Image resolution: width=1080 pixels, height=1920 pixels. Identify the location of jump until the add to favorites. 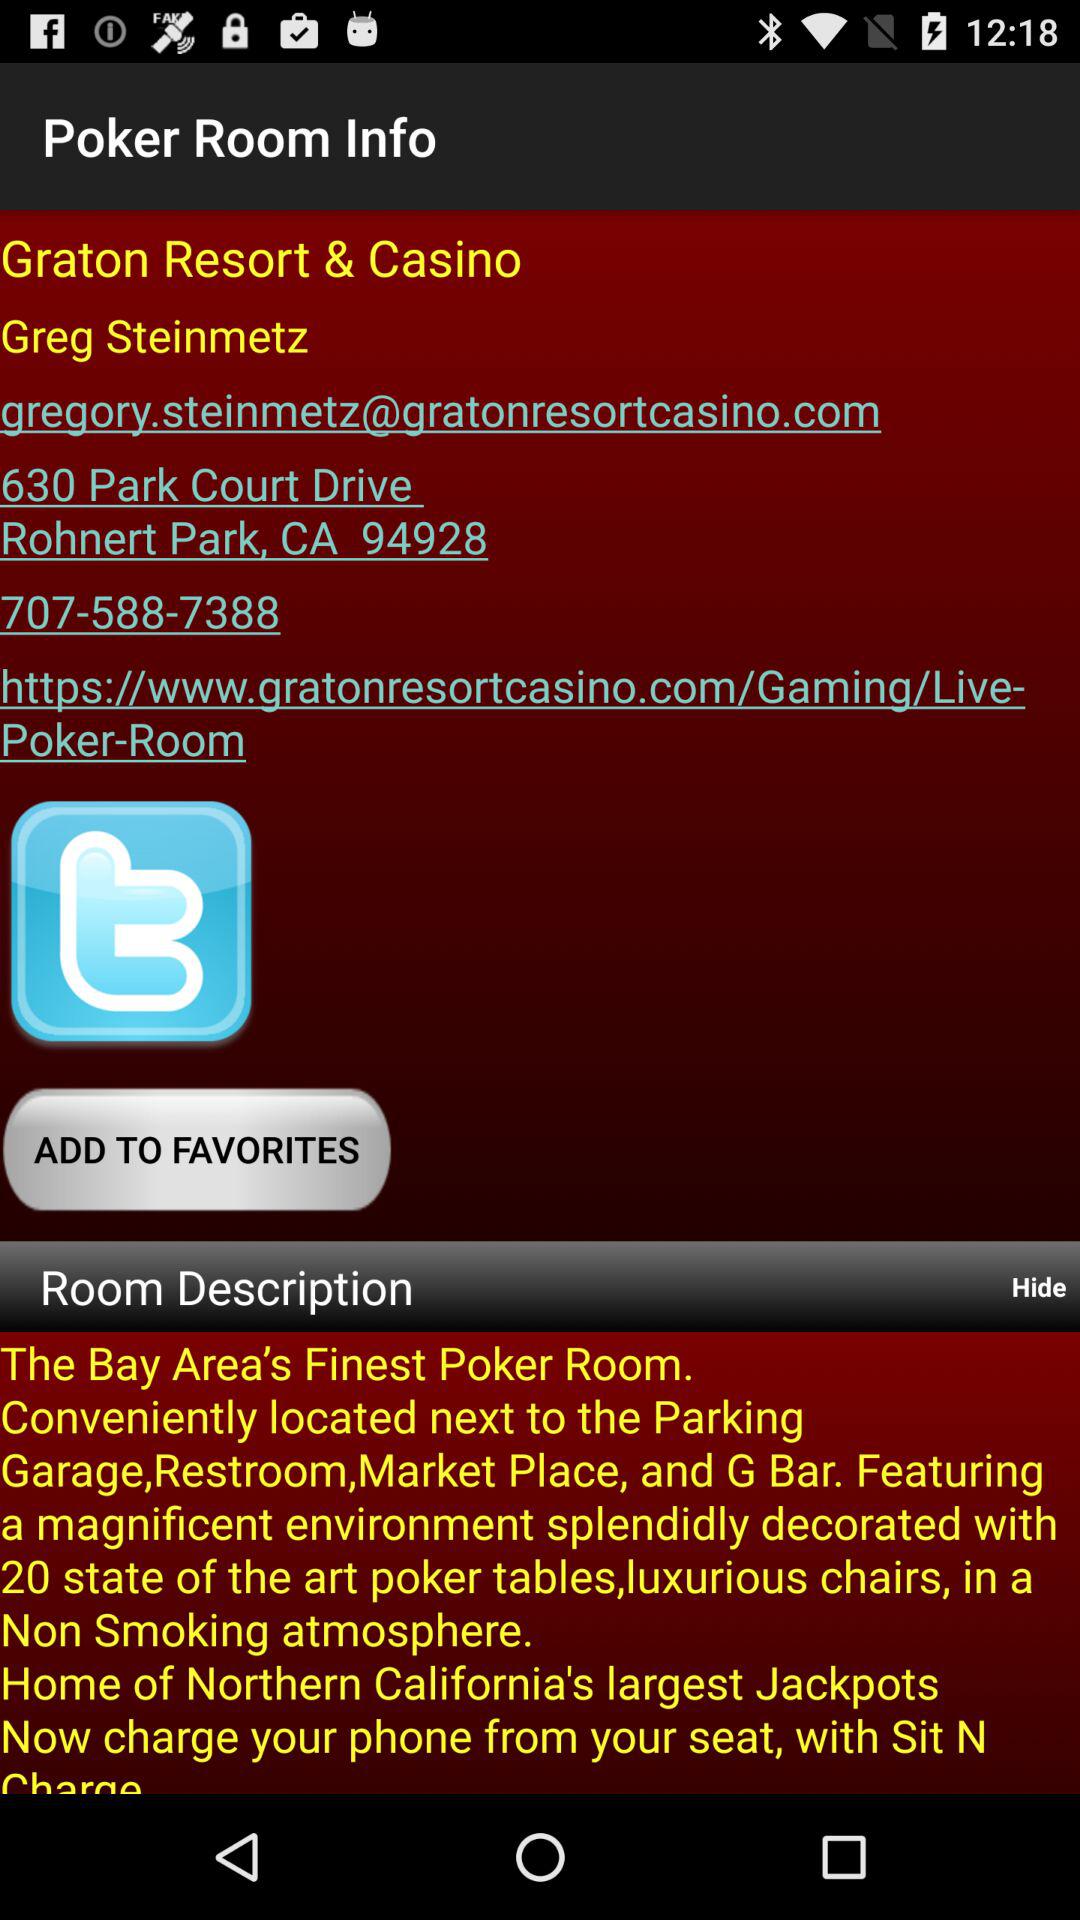
(196, 1149).